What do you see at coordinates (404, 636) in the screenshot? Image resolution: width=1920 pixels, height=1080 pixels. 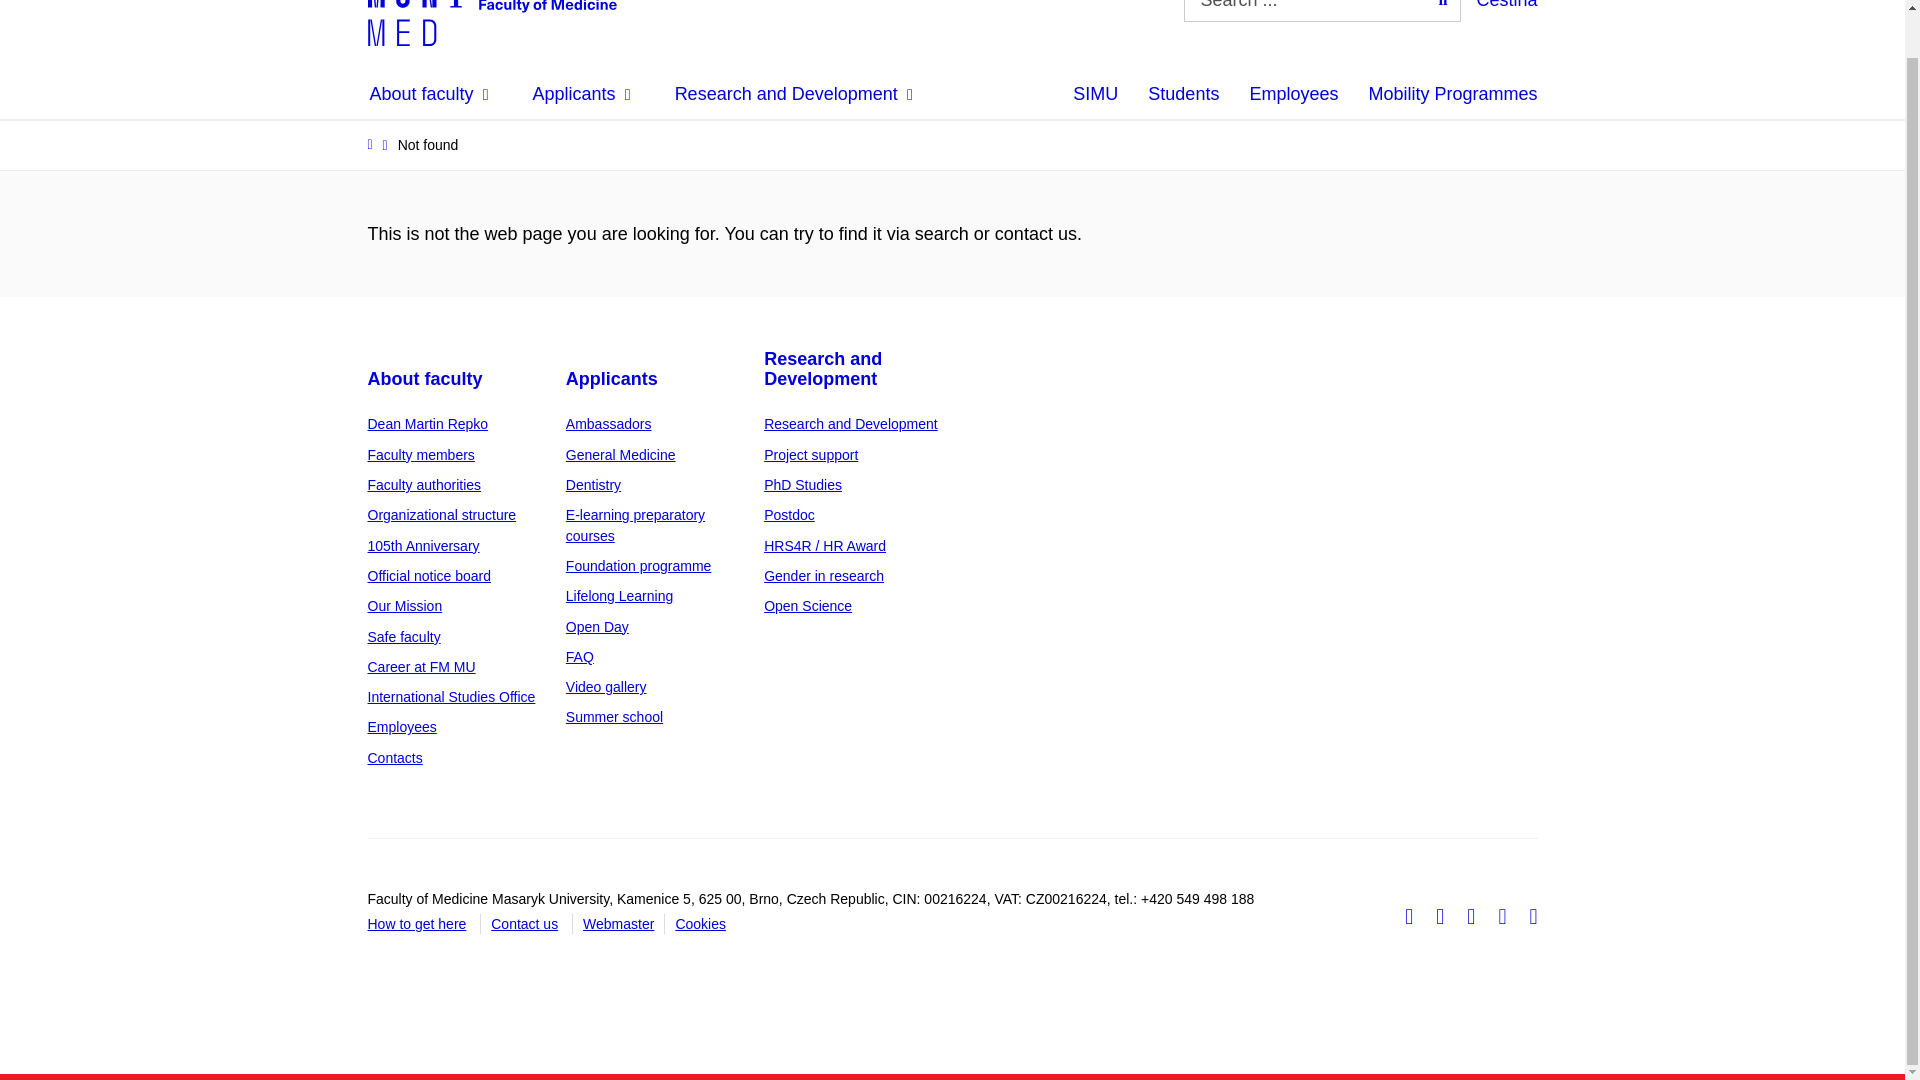 I see `About faculty` at bounding box center [404, 636].